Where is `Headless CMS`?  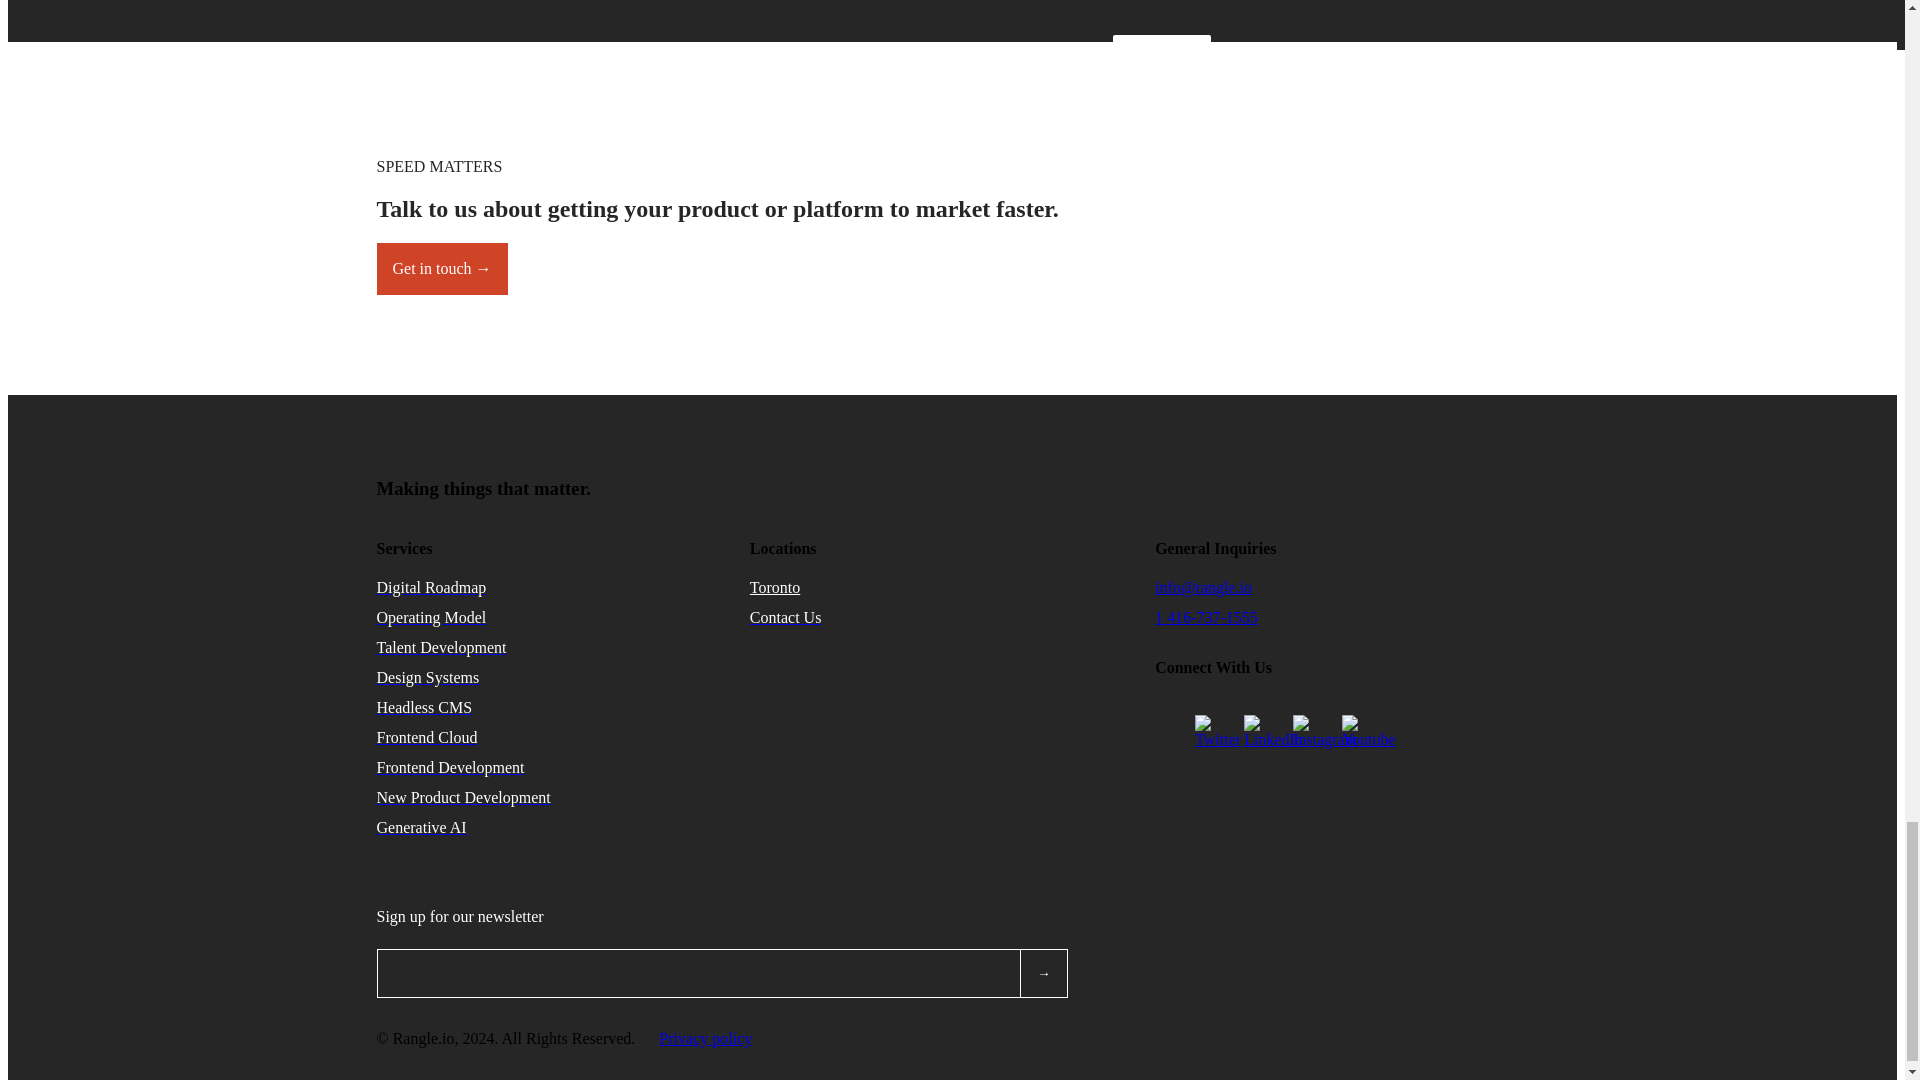
Headless CMS is located at coordinates (424, 707).